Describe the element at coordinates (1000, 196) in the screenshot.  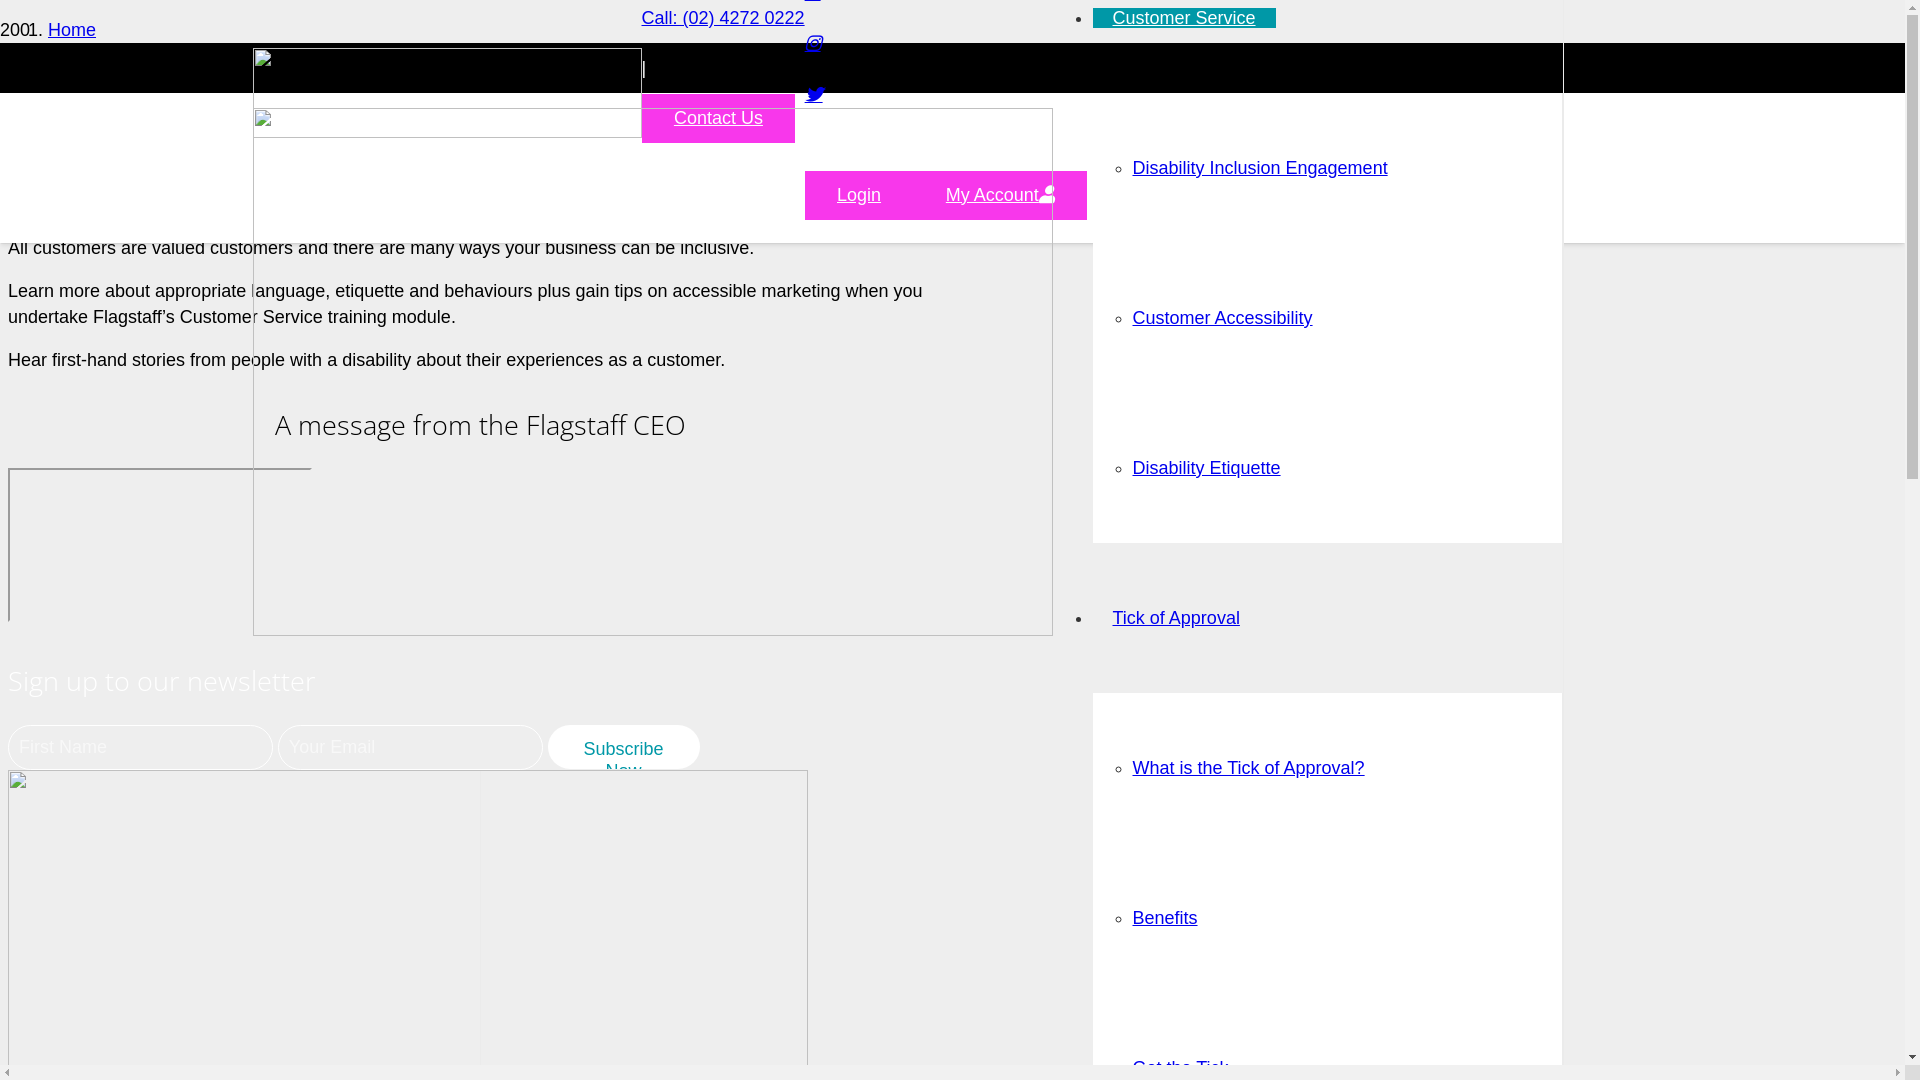
I see `My Account` at that location.